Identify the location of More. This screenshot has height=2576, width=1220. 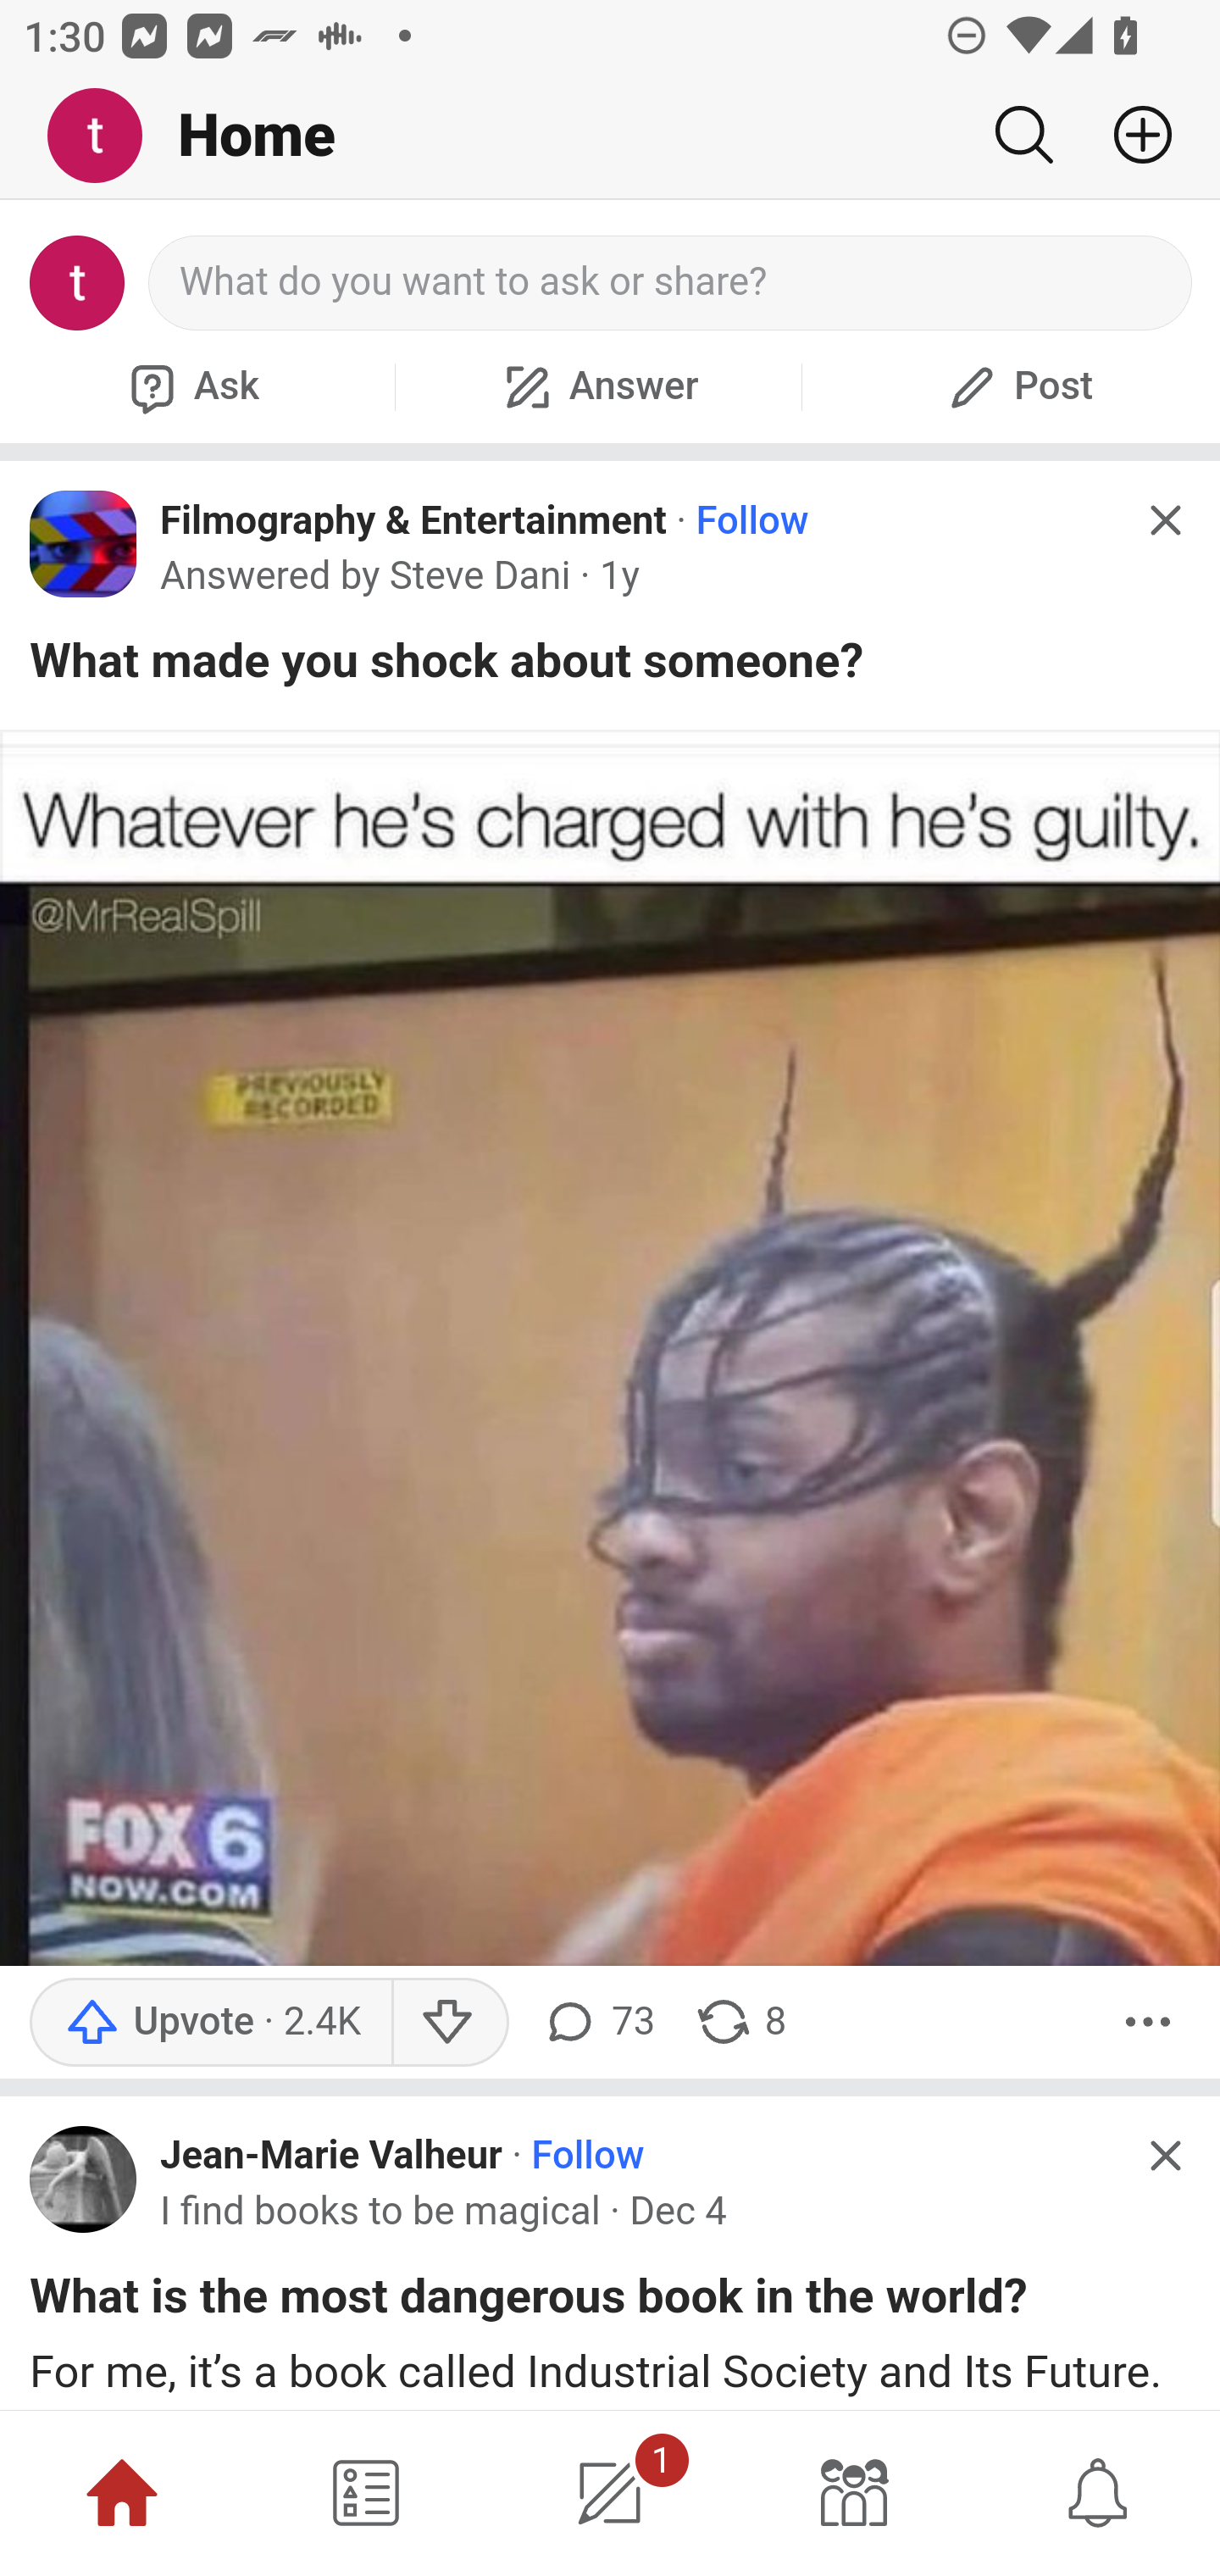
(1148, 2022).